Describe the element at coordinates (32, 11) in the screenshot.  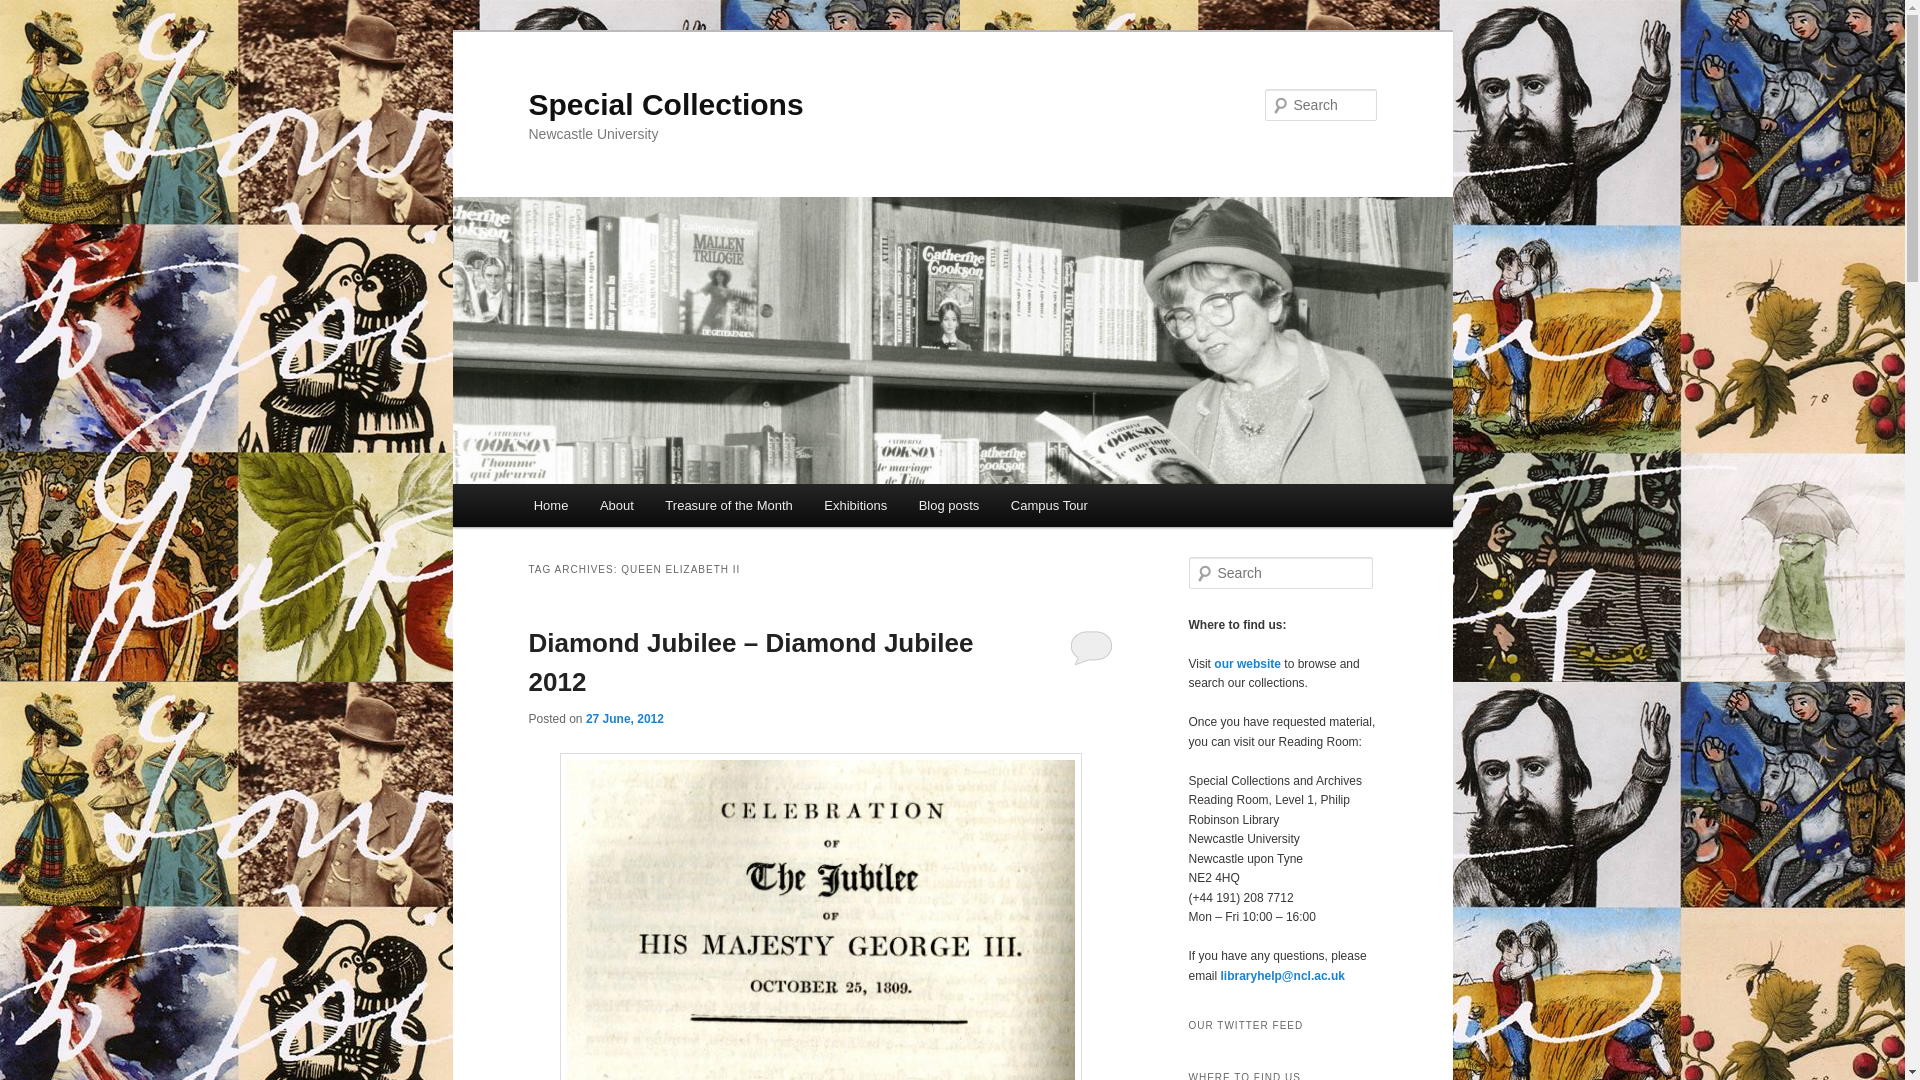
I see `Search` at that location.